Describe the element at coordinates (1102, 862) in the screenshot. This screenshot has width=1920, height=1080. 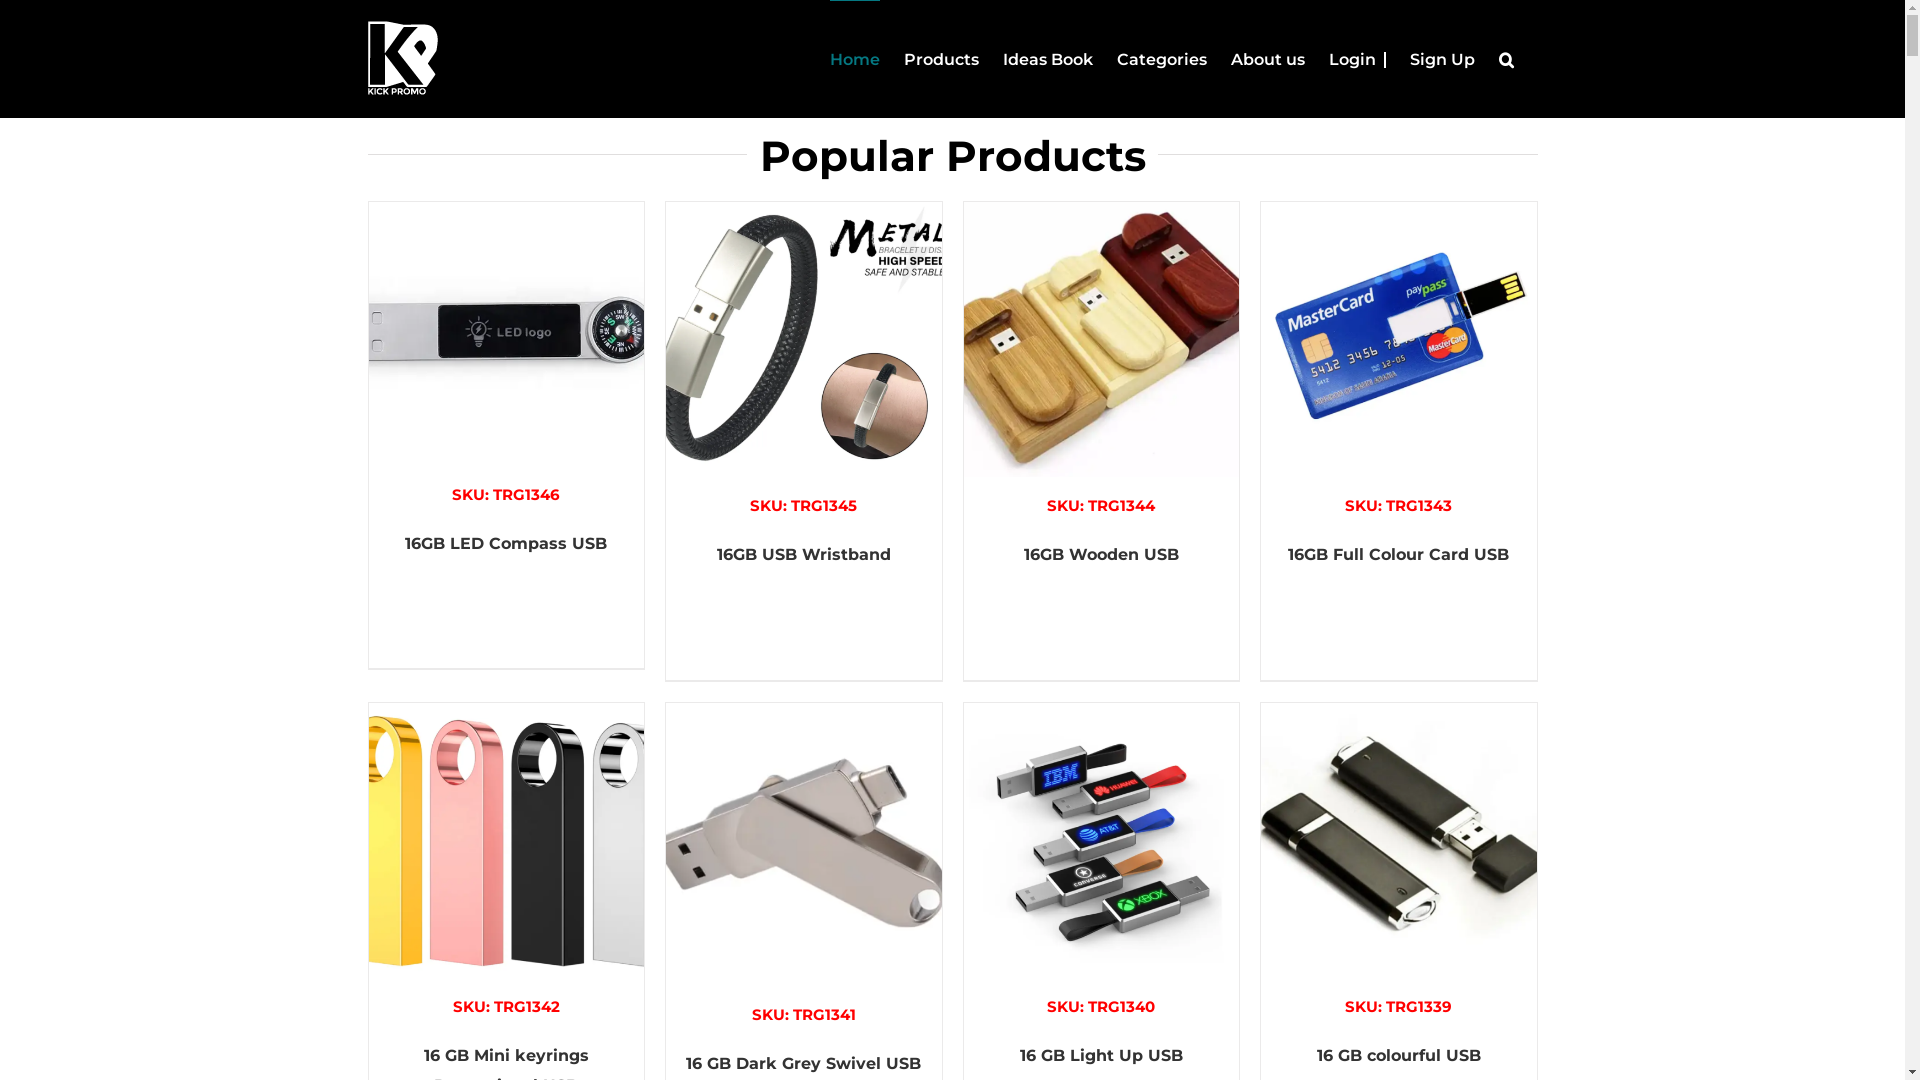
I see `SKU: TRG1340` at that location.